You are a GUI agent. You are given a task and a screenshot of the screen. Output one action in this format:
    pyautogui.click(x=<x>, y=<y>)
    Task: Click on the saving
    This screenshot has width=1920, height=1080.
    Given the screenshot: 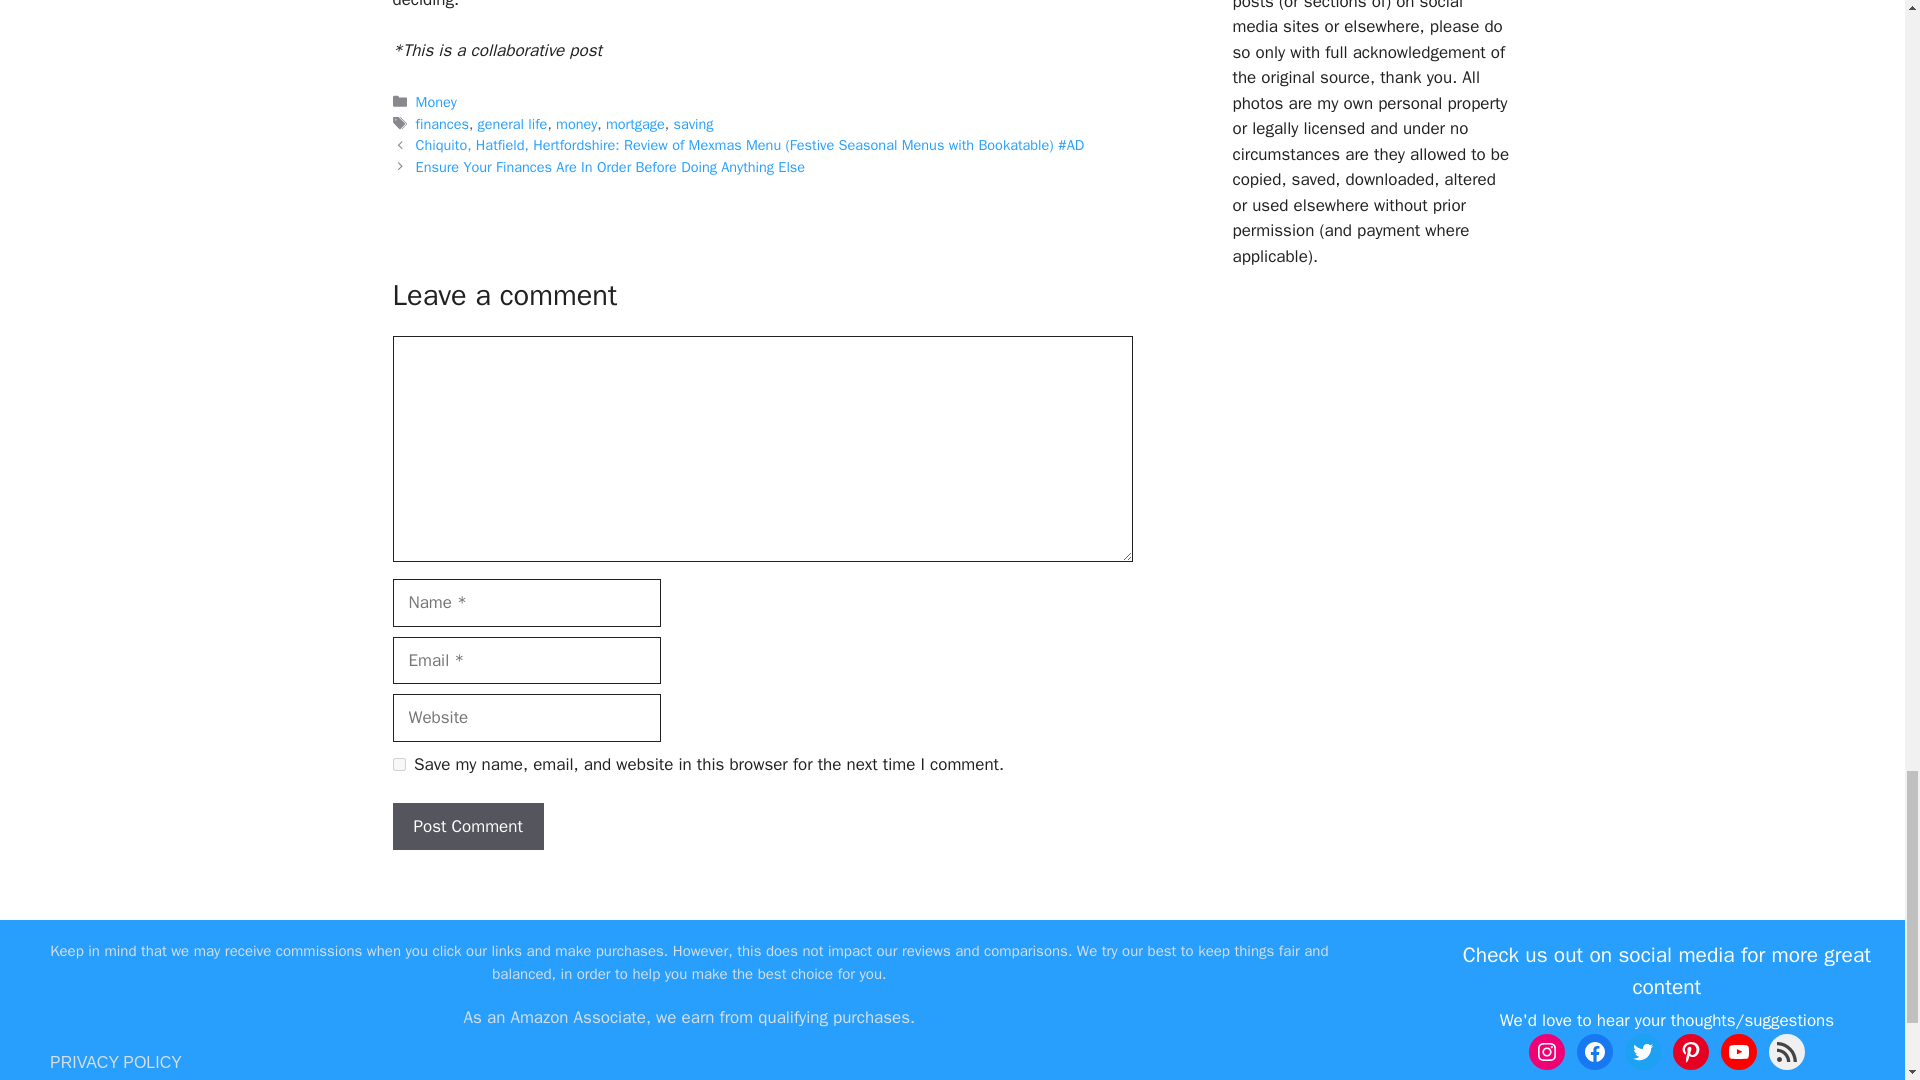 What is the action you would take?
    pyautogui.click(x=692, y=123)
    